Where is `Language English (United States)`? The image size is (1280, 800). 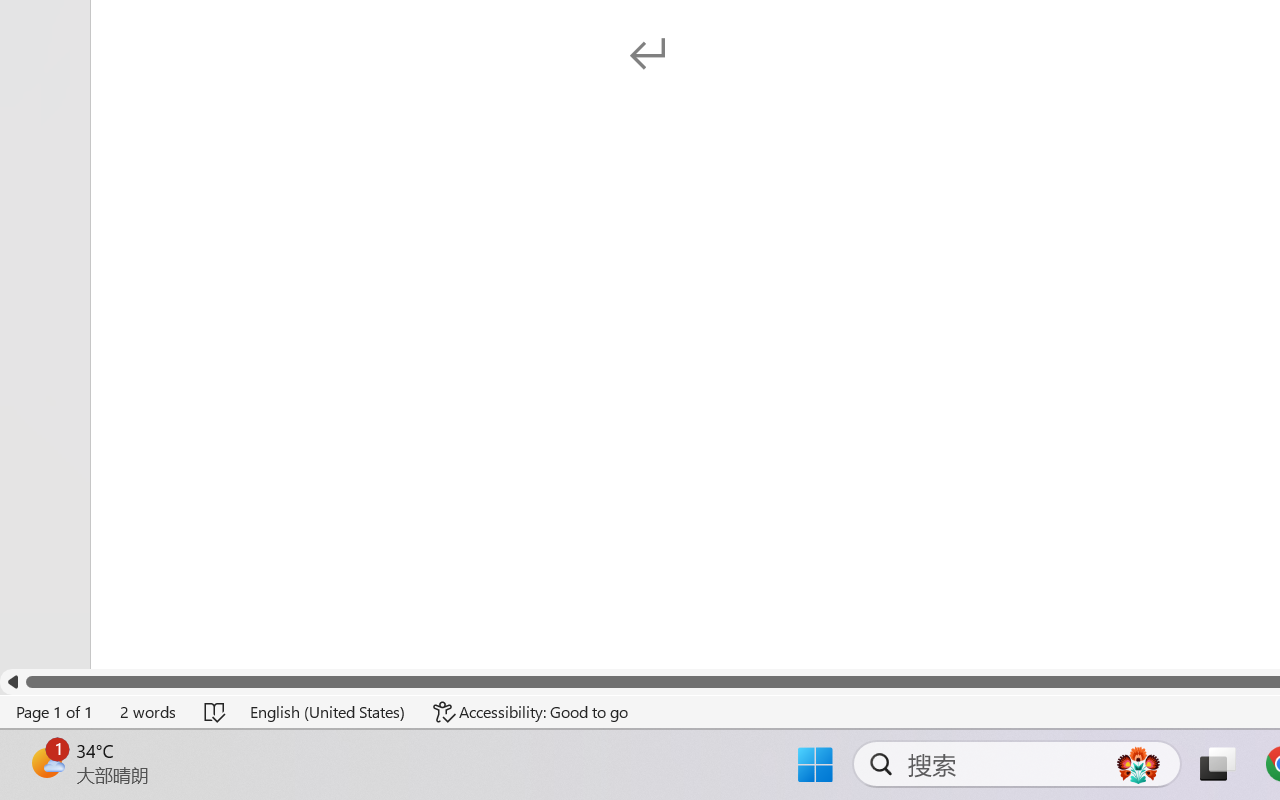 Language English (United States) is located at coordinates (328, 712).